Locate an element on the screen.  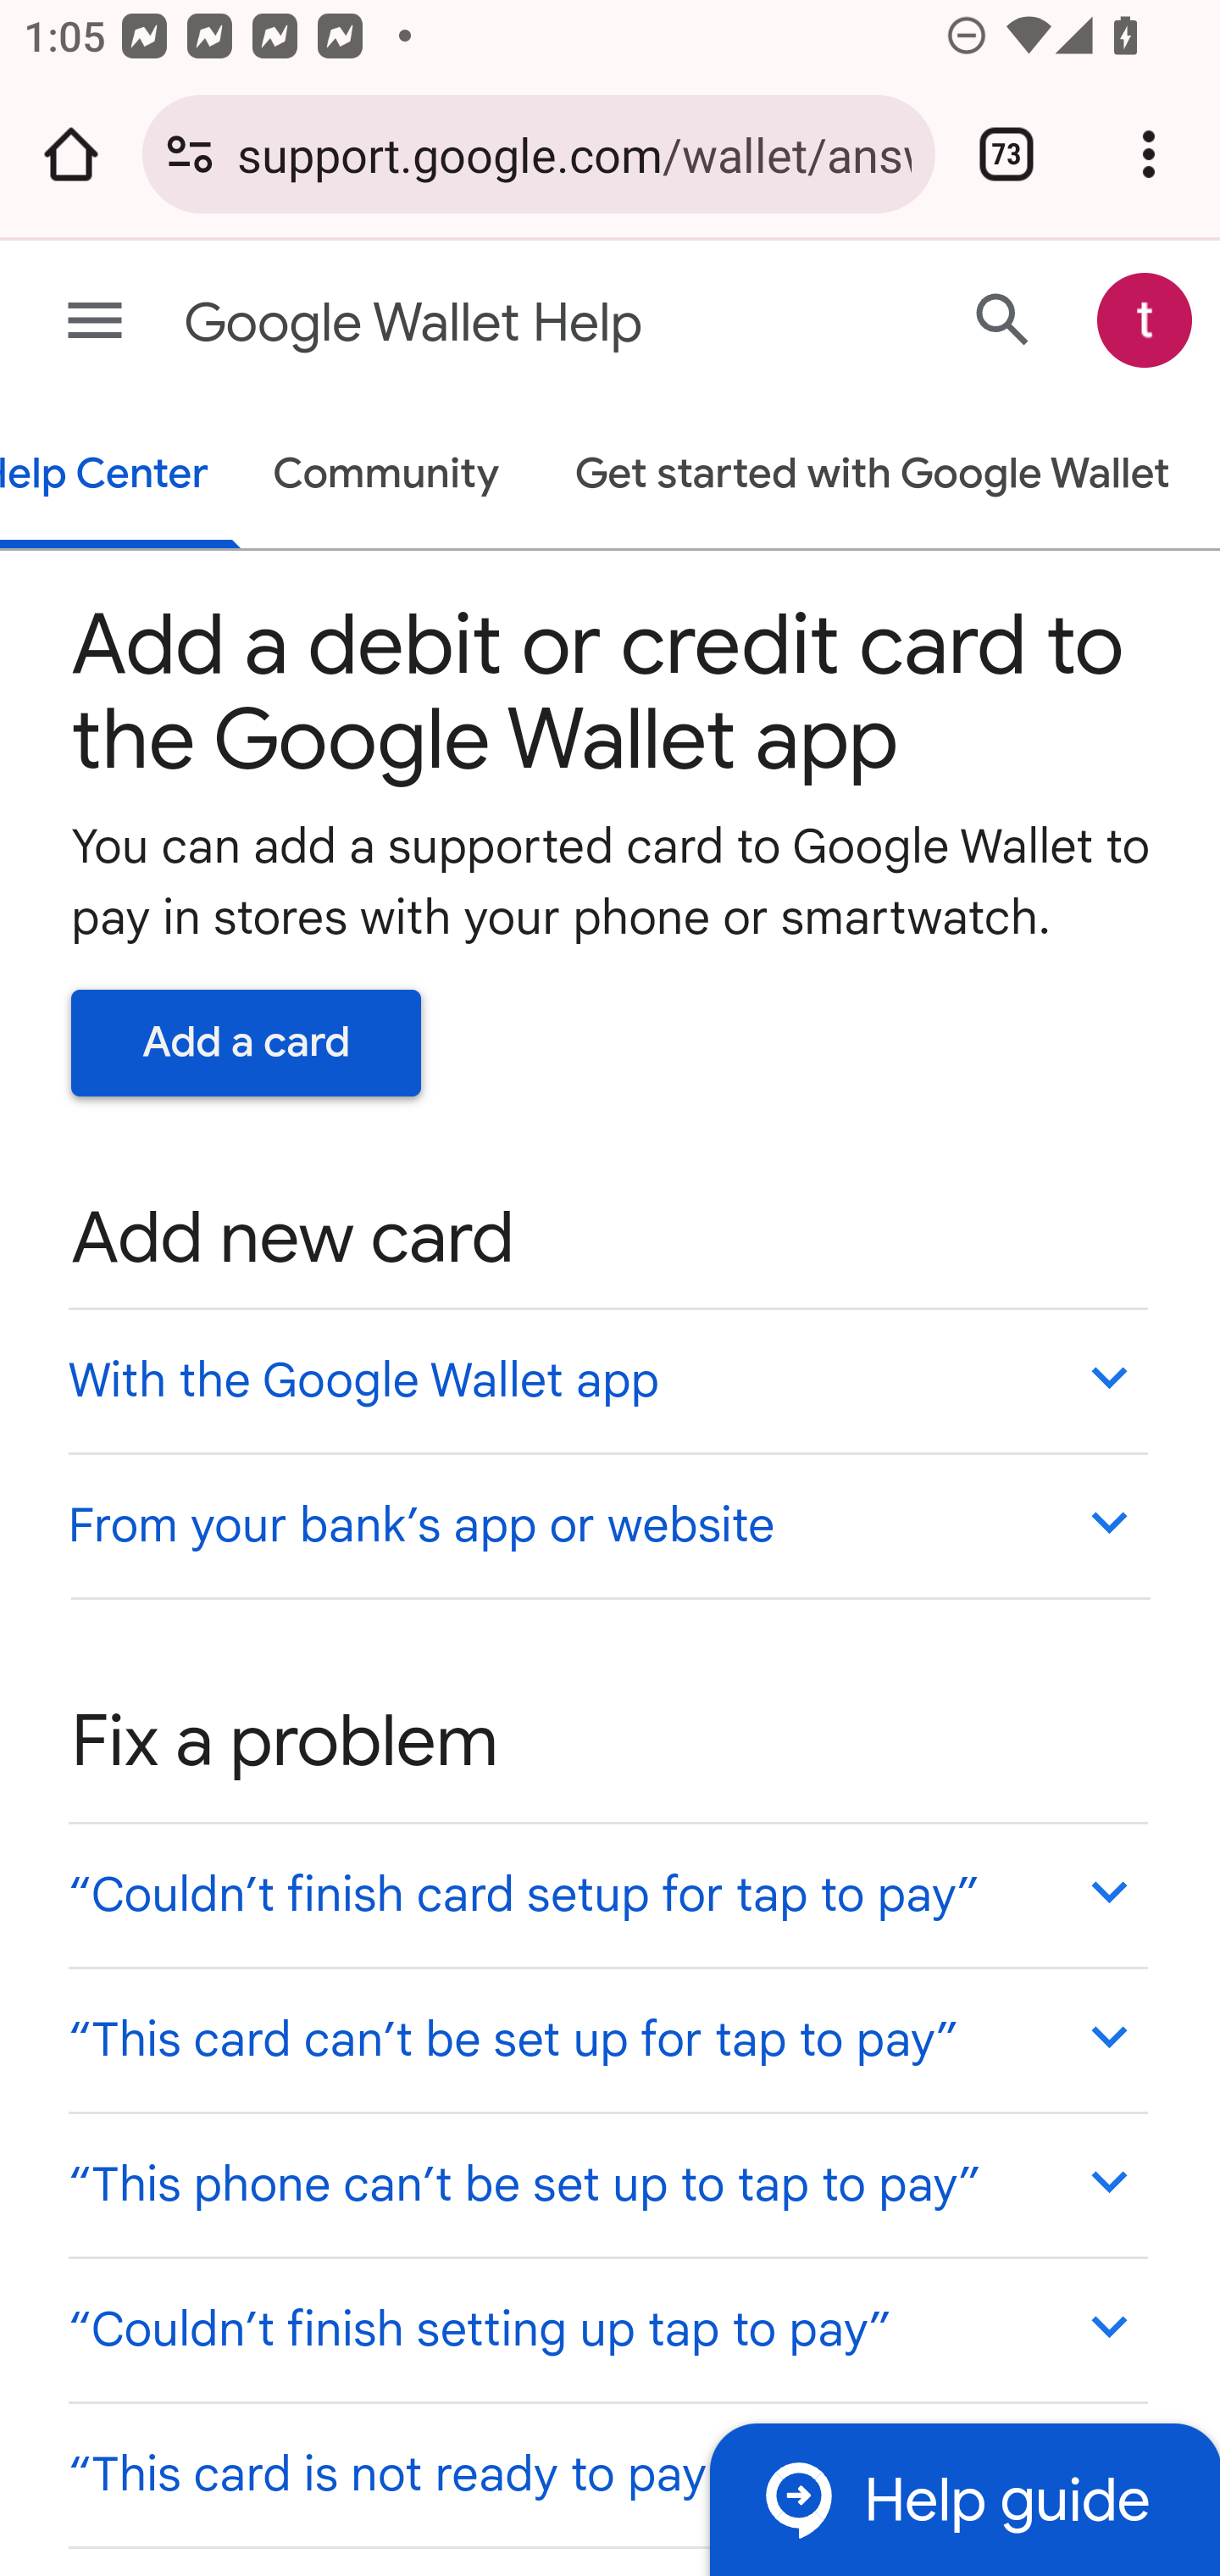
Connection is secure is located at coordinates (190, 154).